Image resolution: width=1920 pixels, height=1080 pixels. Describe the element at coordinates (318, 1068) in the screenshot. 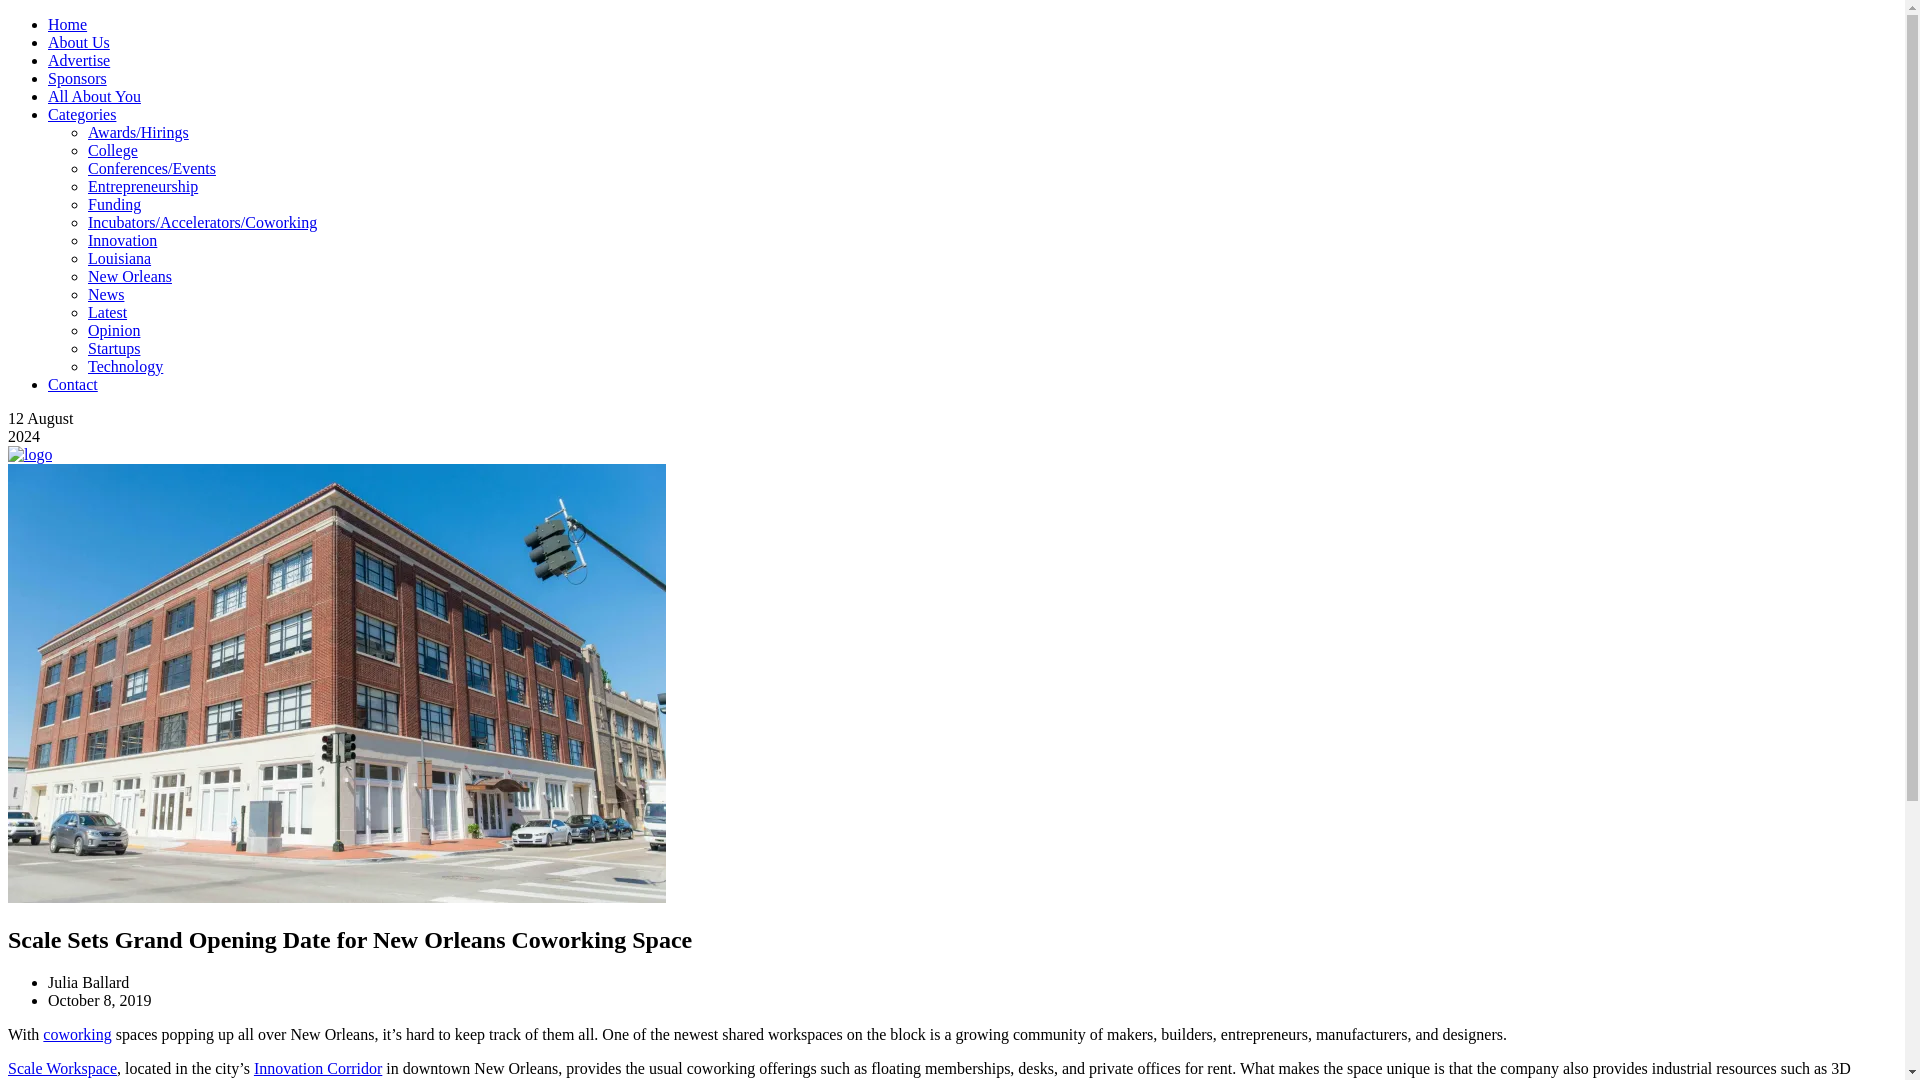

I see `Innovation Corridor` at that location.